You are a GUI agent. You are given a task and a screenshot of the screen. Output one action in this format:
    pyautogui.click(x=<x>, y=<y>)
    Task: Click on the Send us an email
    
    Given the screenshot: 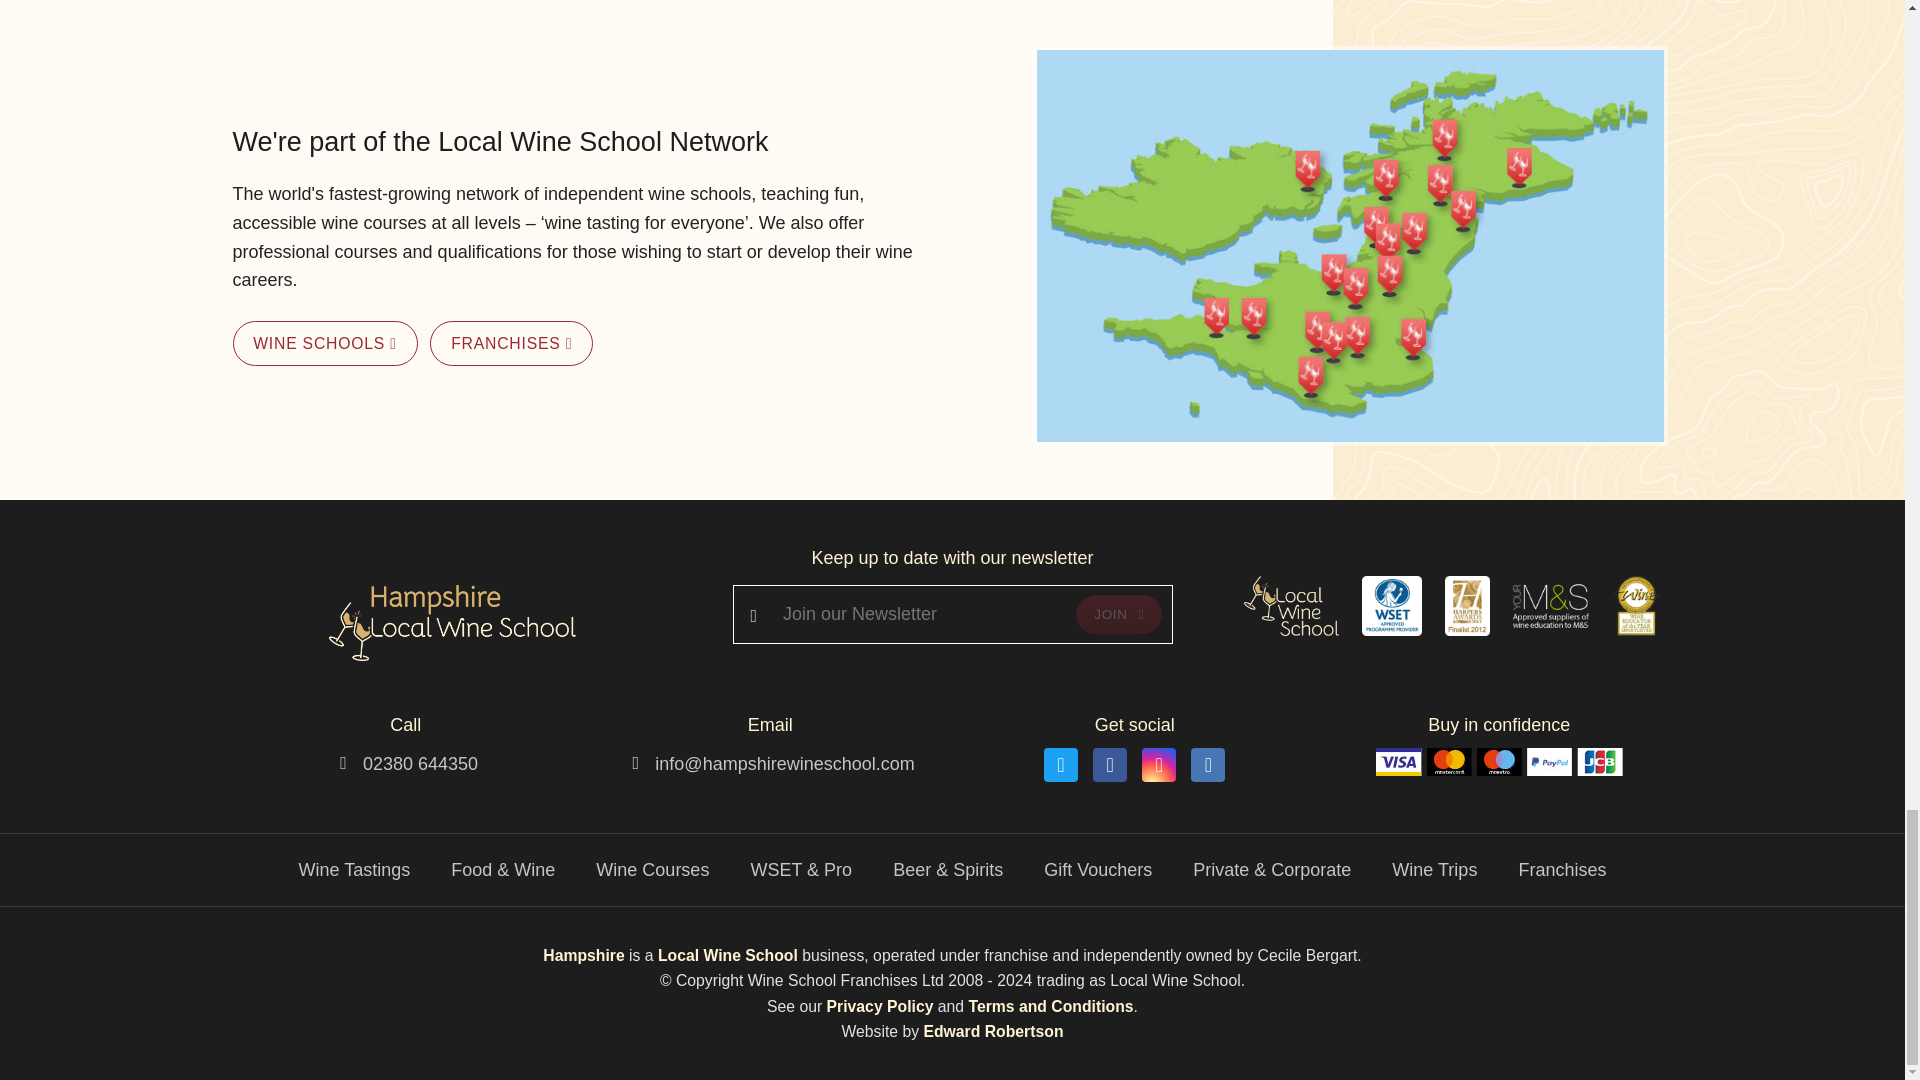 What is the action you would take?
    pyautogui.click(x=784, y=762)
    